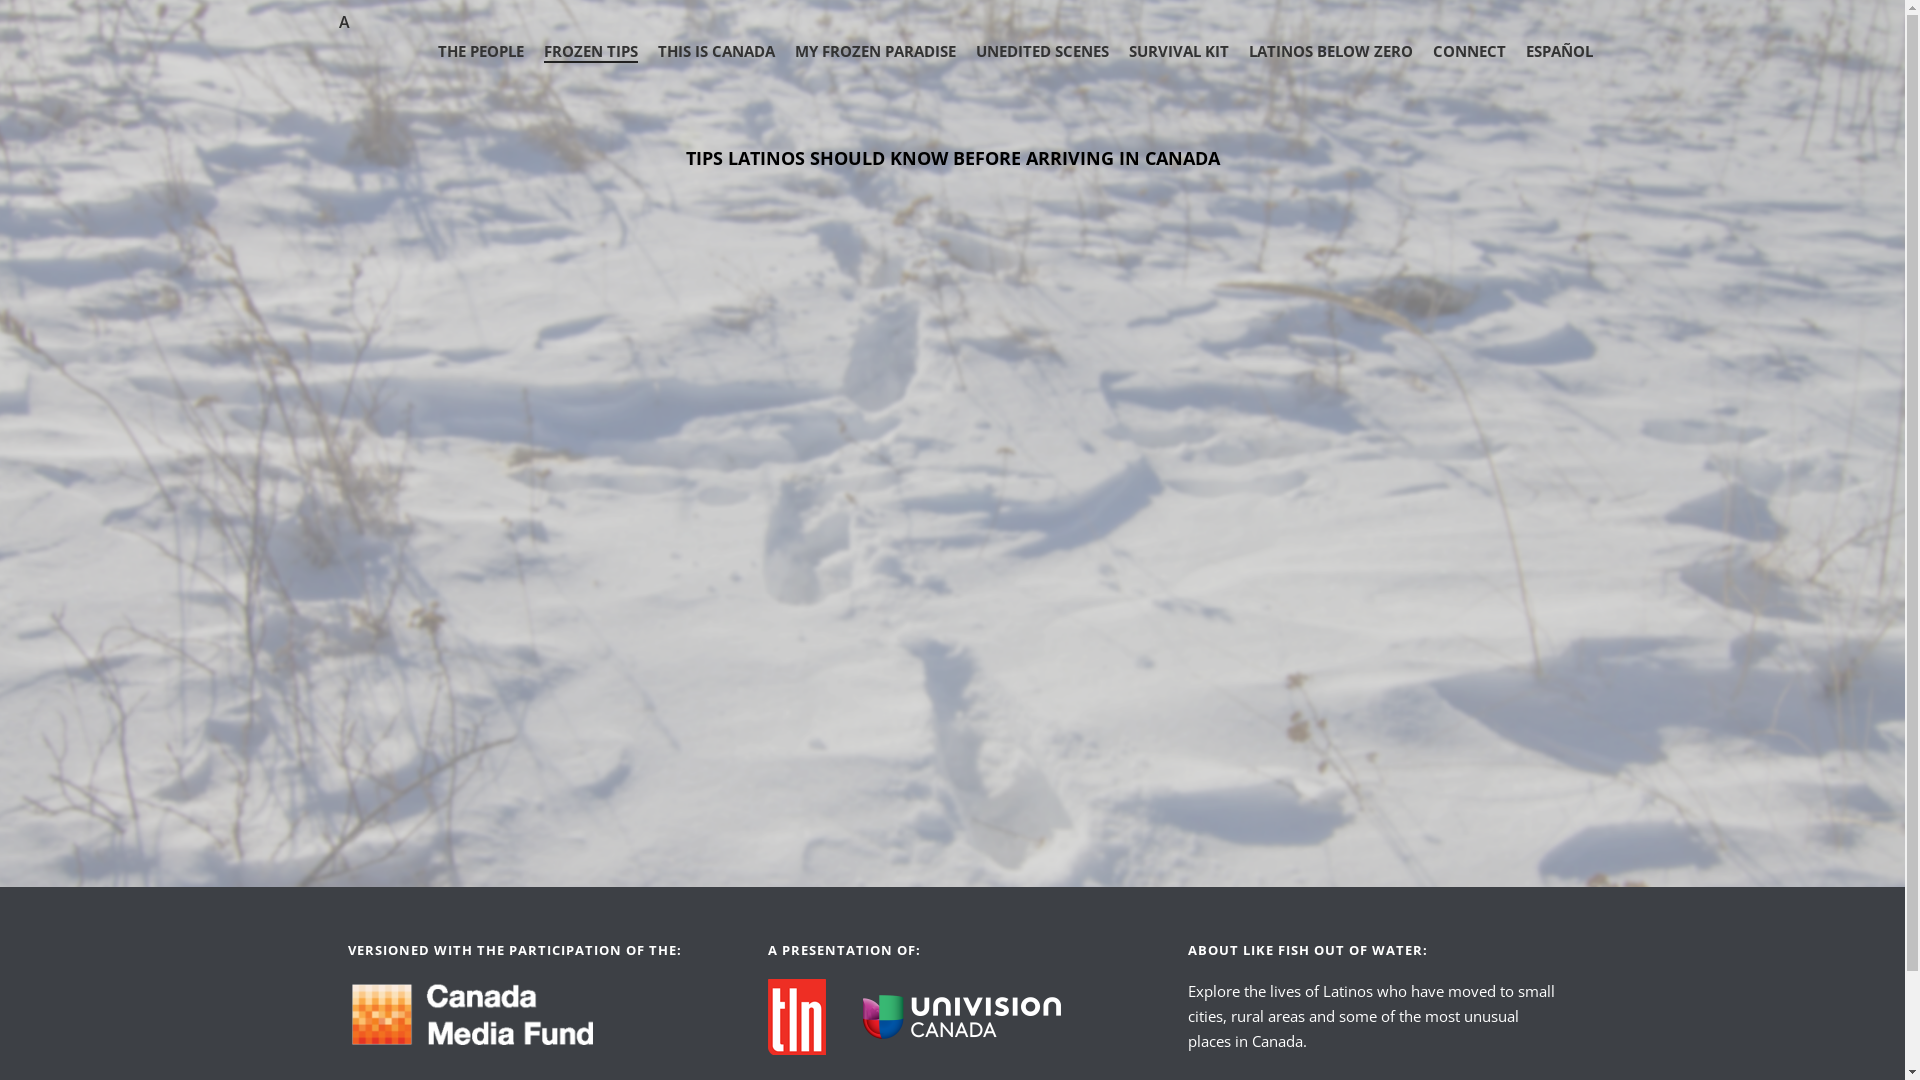  Describe the element at coordinates (716, 52) in the screenshot. I see `THIS IS CANADA` at that location.